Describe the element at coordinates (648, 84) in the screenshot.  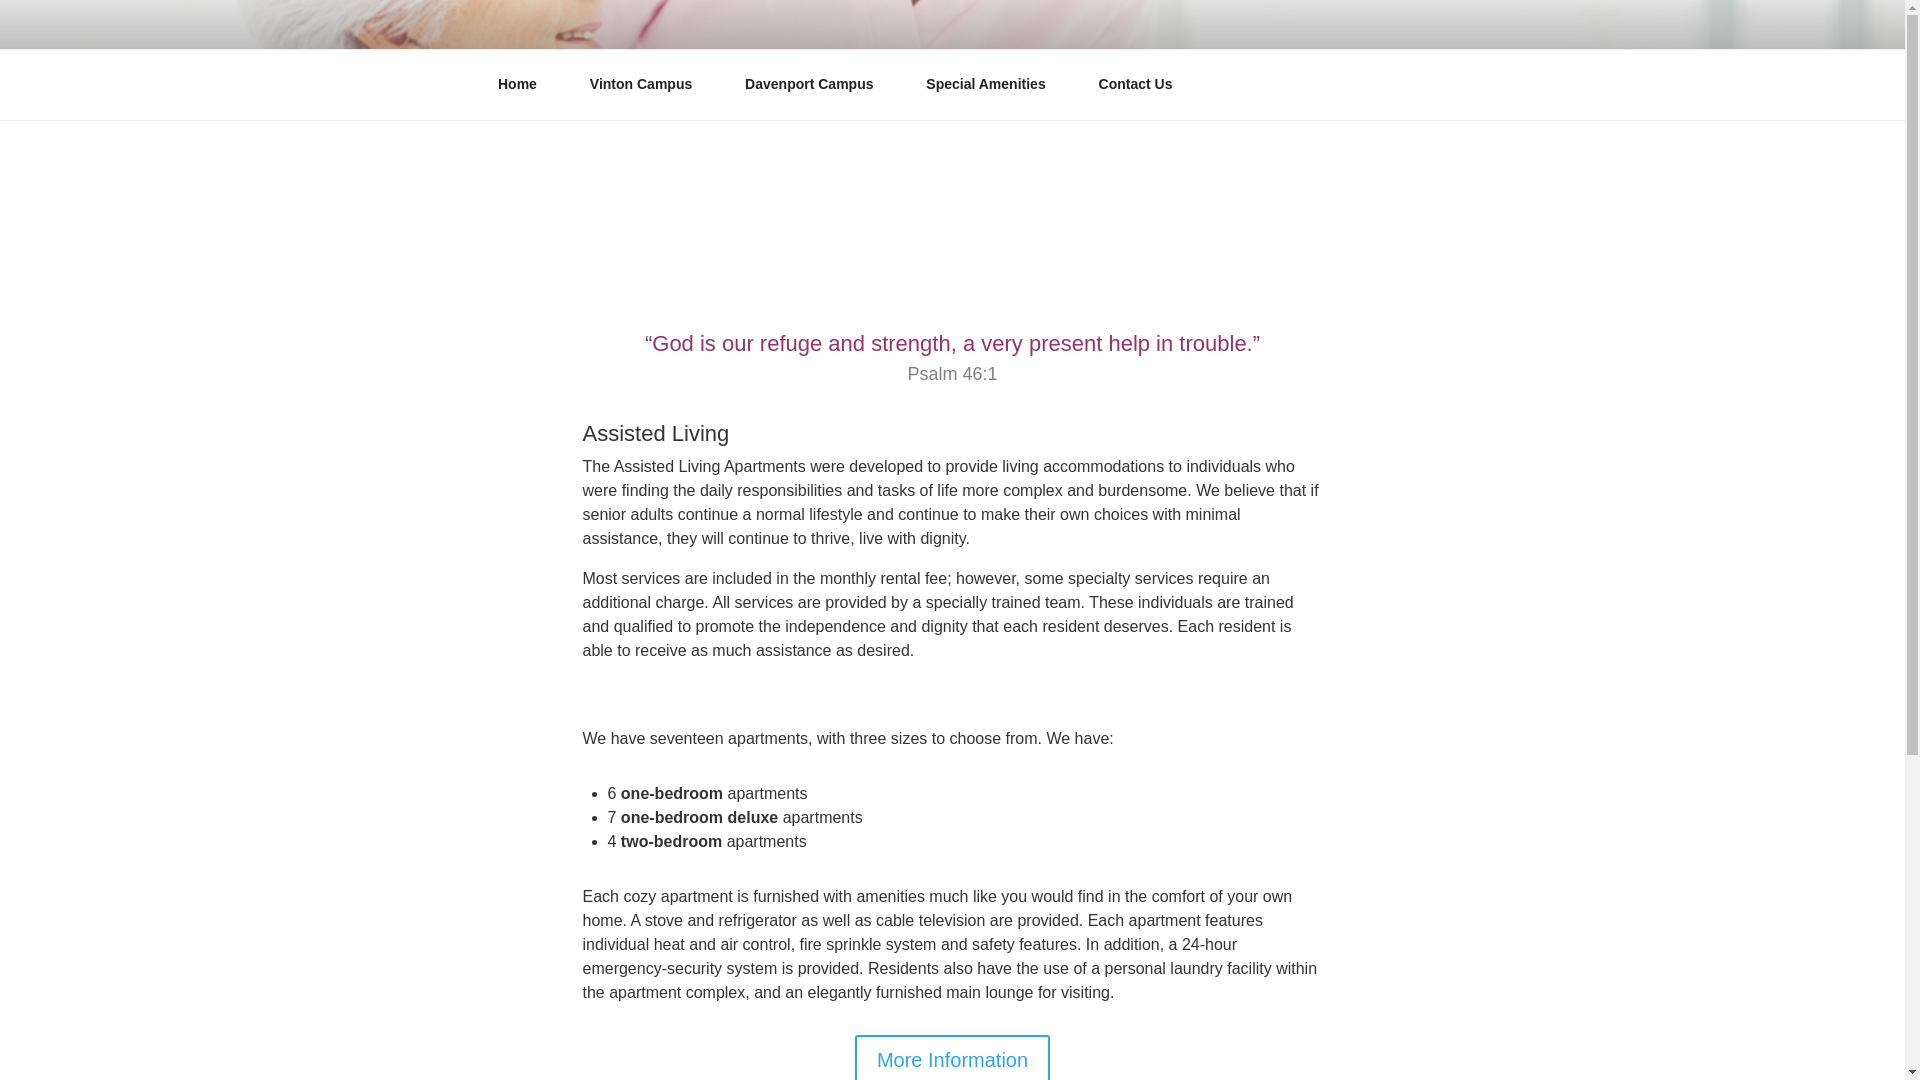
I see `Vinton Campus` at that location.